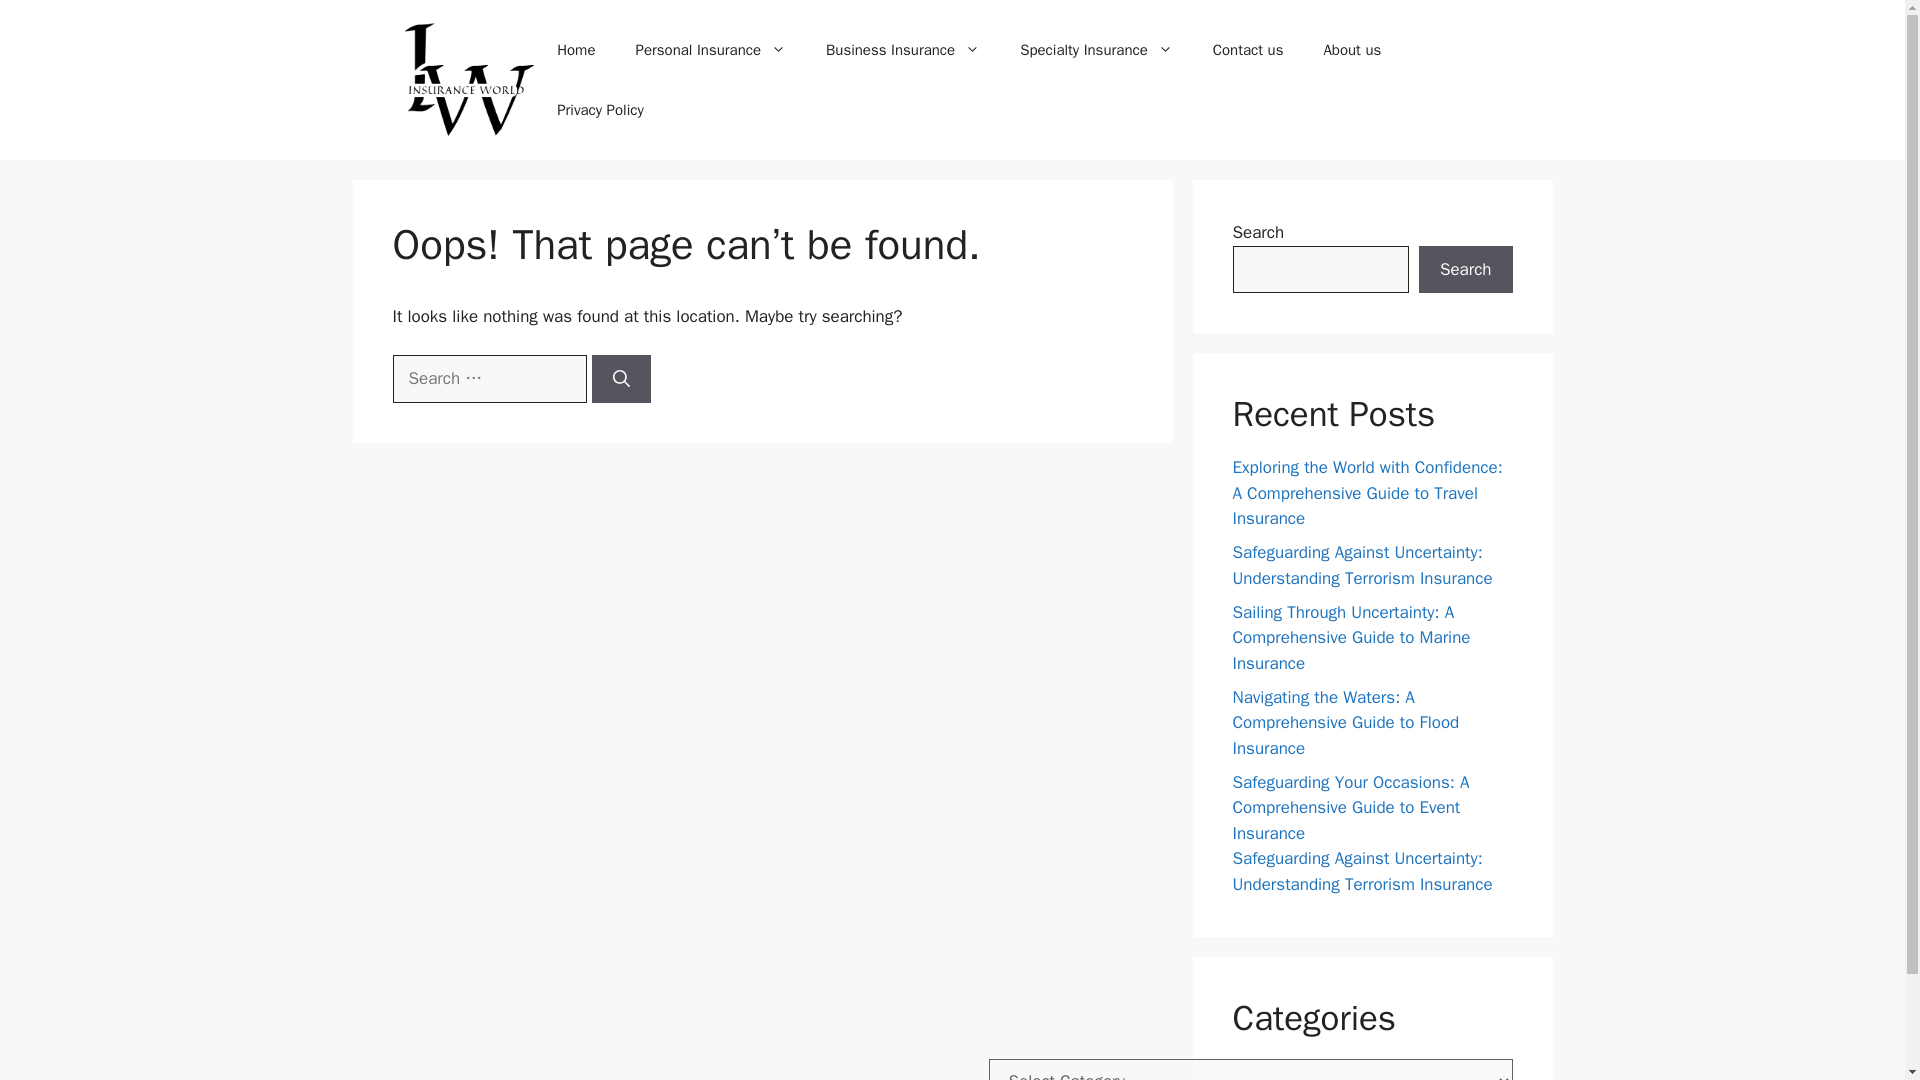 This screenshot has width=1920, height=1080. What do you see at coordinates (576, 50) in the screenshot?
I see `Home` at bounding box center [576, 50].